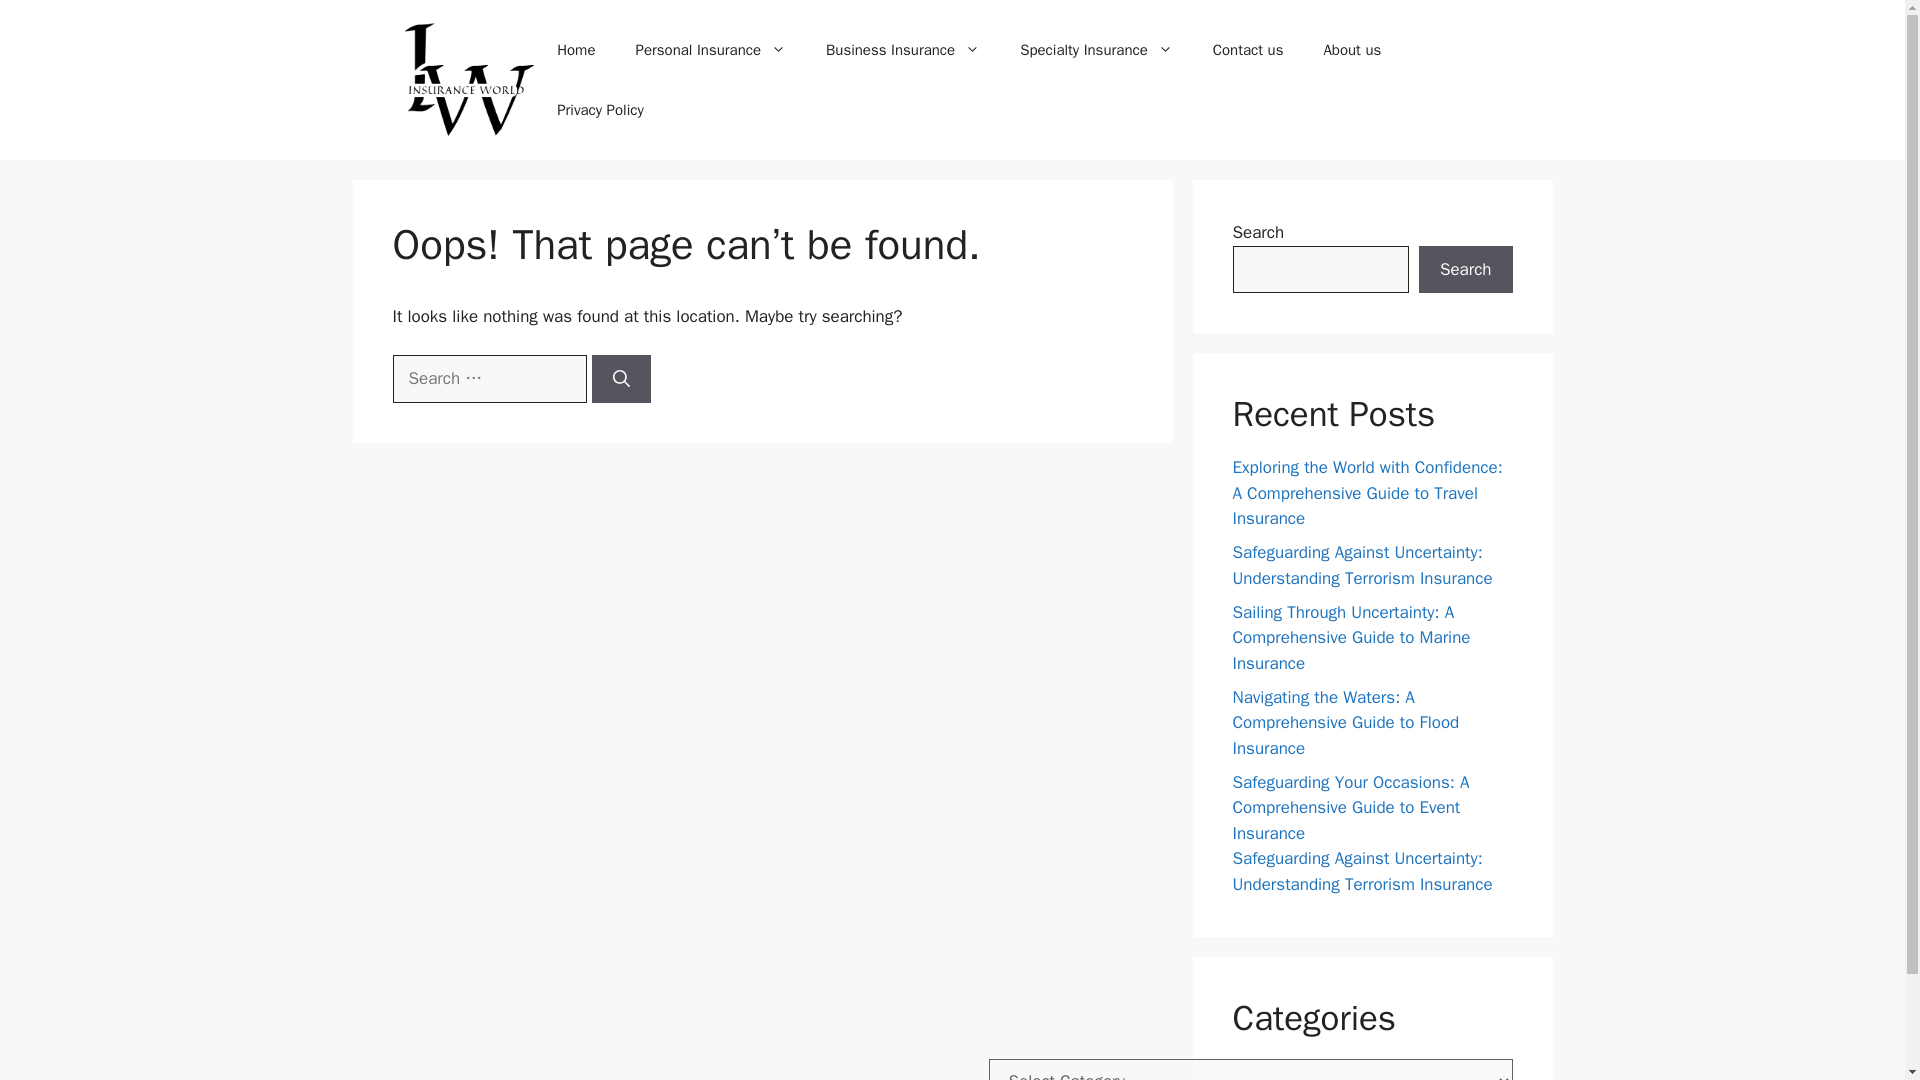 This screenshot has width=1920, height=1080. What do you see at coordinates (576, 50) in the screenshot?
I see `Home` at bounding box center [576, 50].